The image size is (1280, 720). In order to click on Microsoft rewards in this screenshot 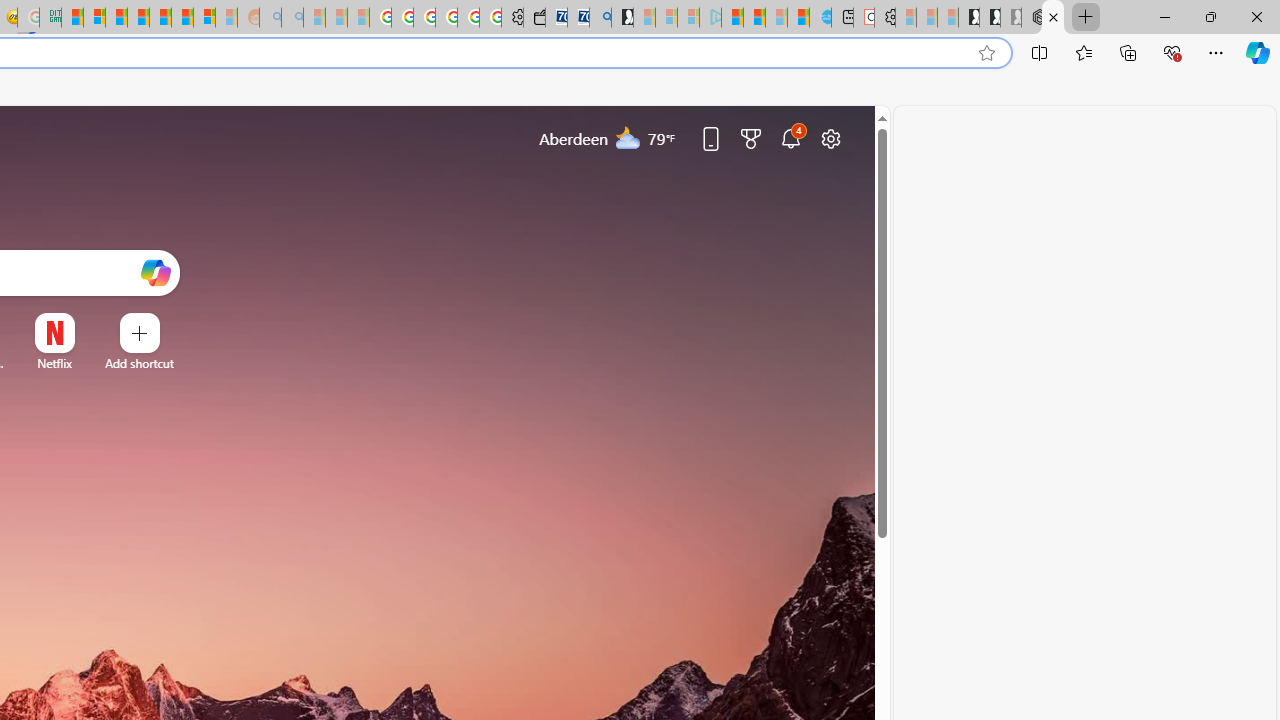, I will do `click(750, 138)`.